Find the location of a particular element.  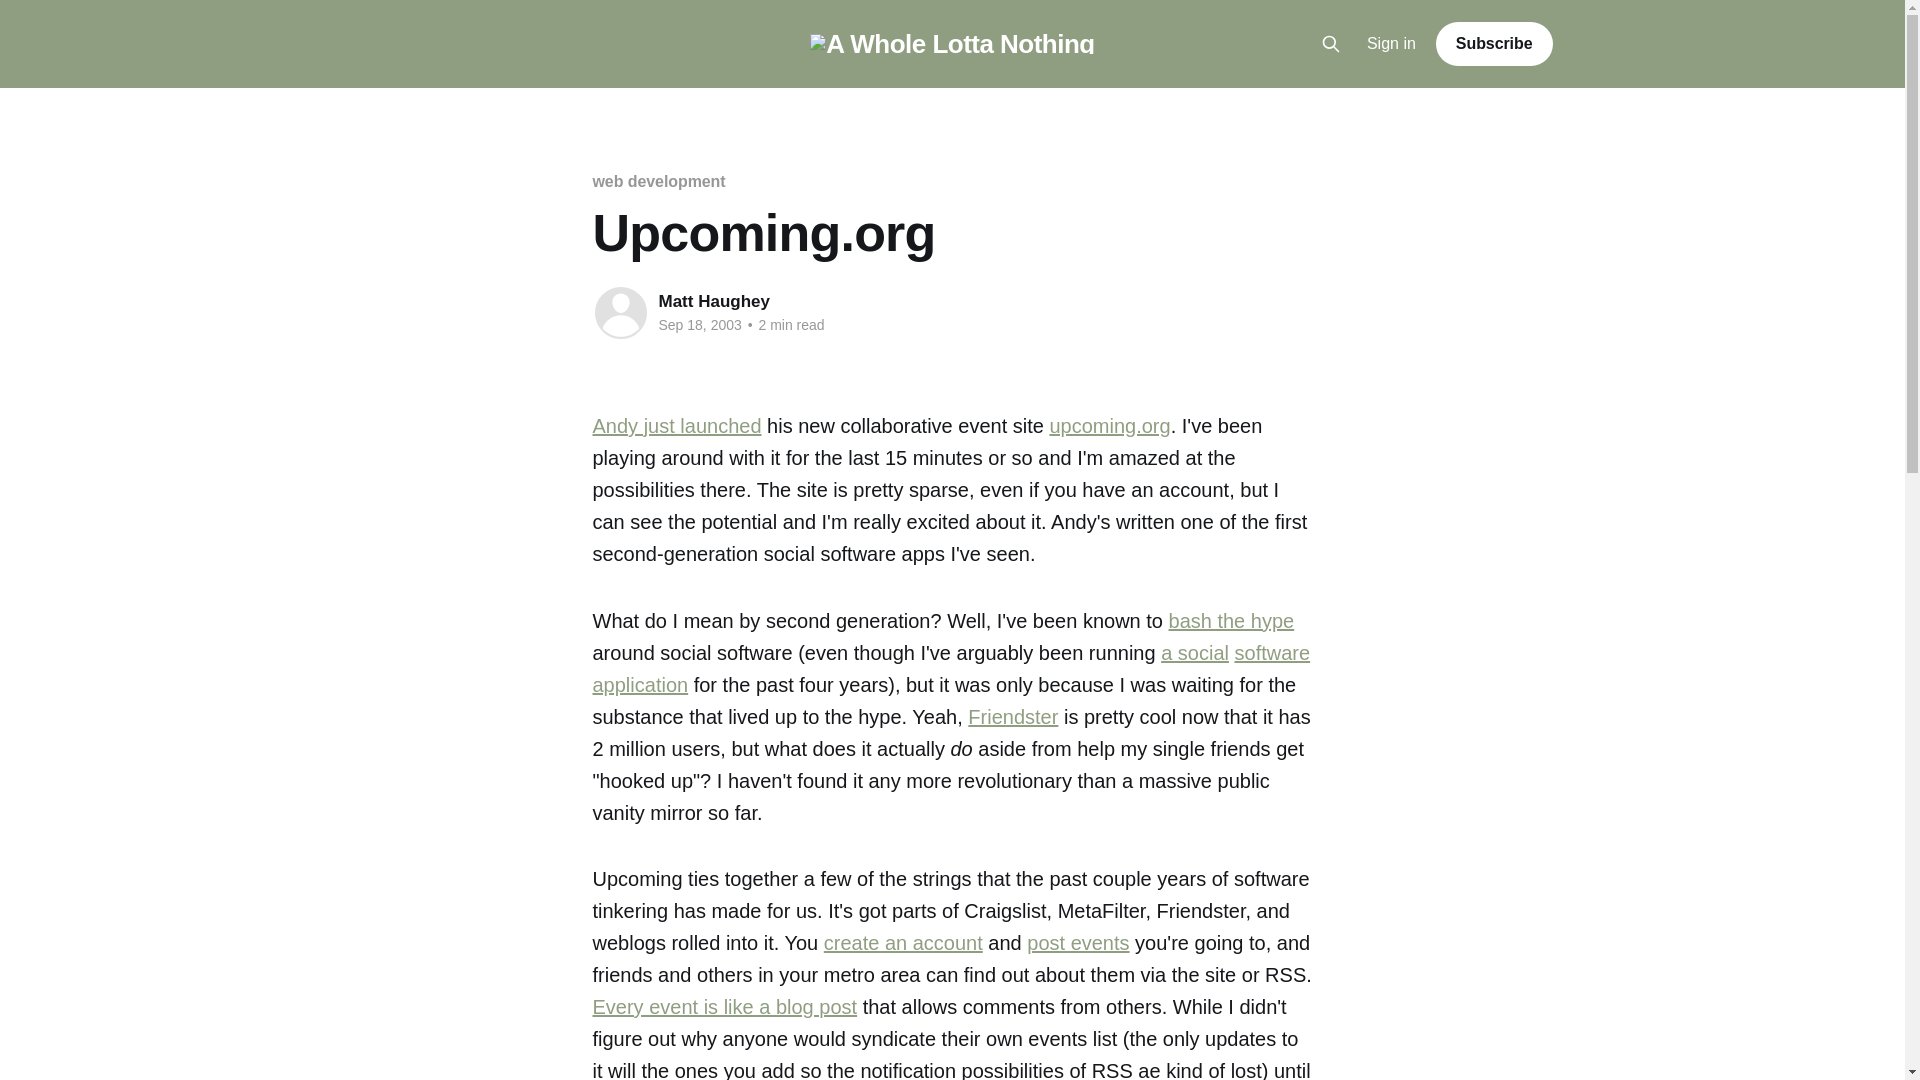

Every event is like a blog post is located at coordinates (724, 1006).